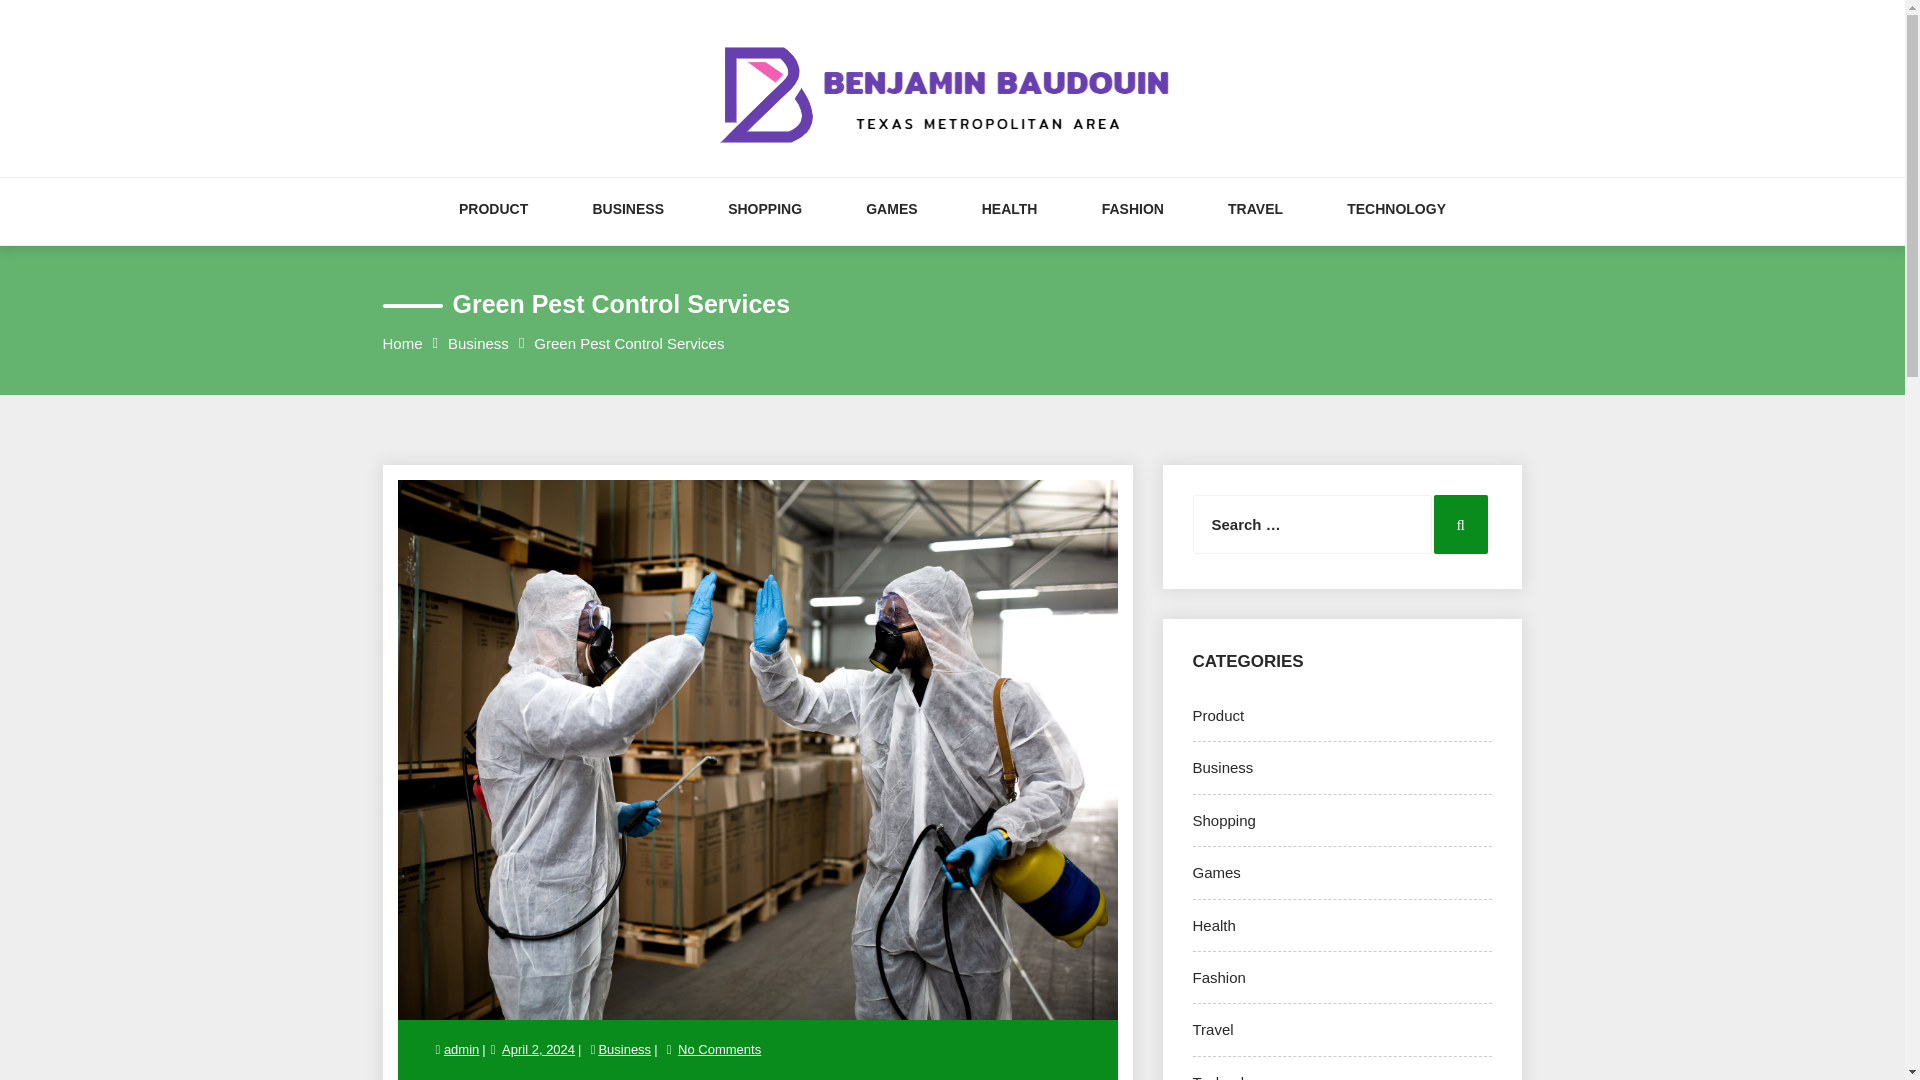 Image resolution: width=1920 pixels, height=1080 pixels. I want to click on BUSINESS, so click(628, 230).